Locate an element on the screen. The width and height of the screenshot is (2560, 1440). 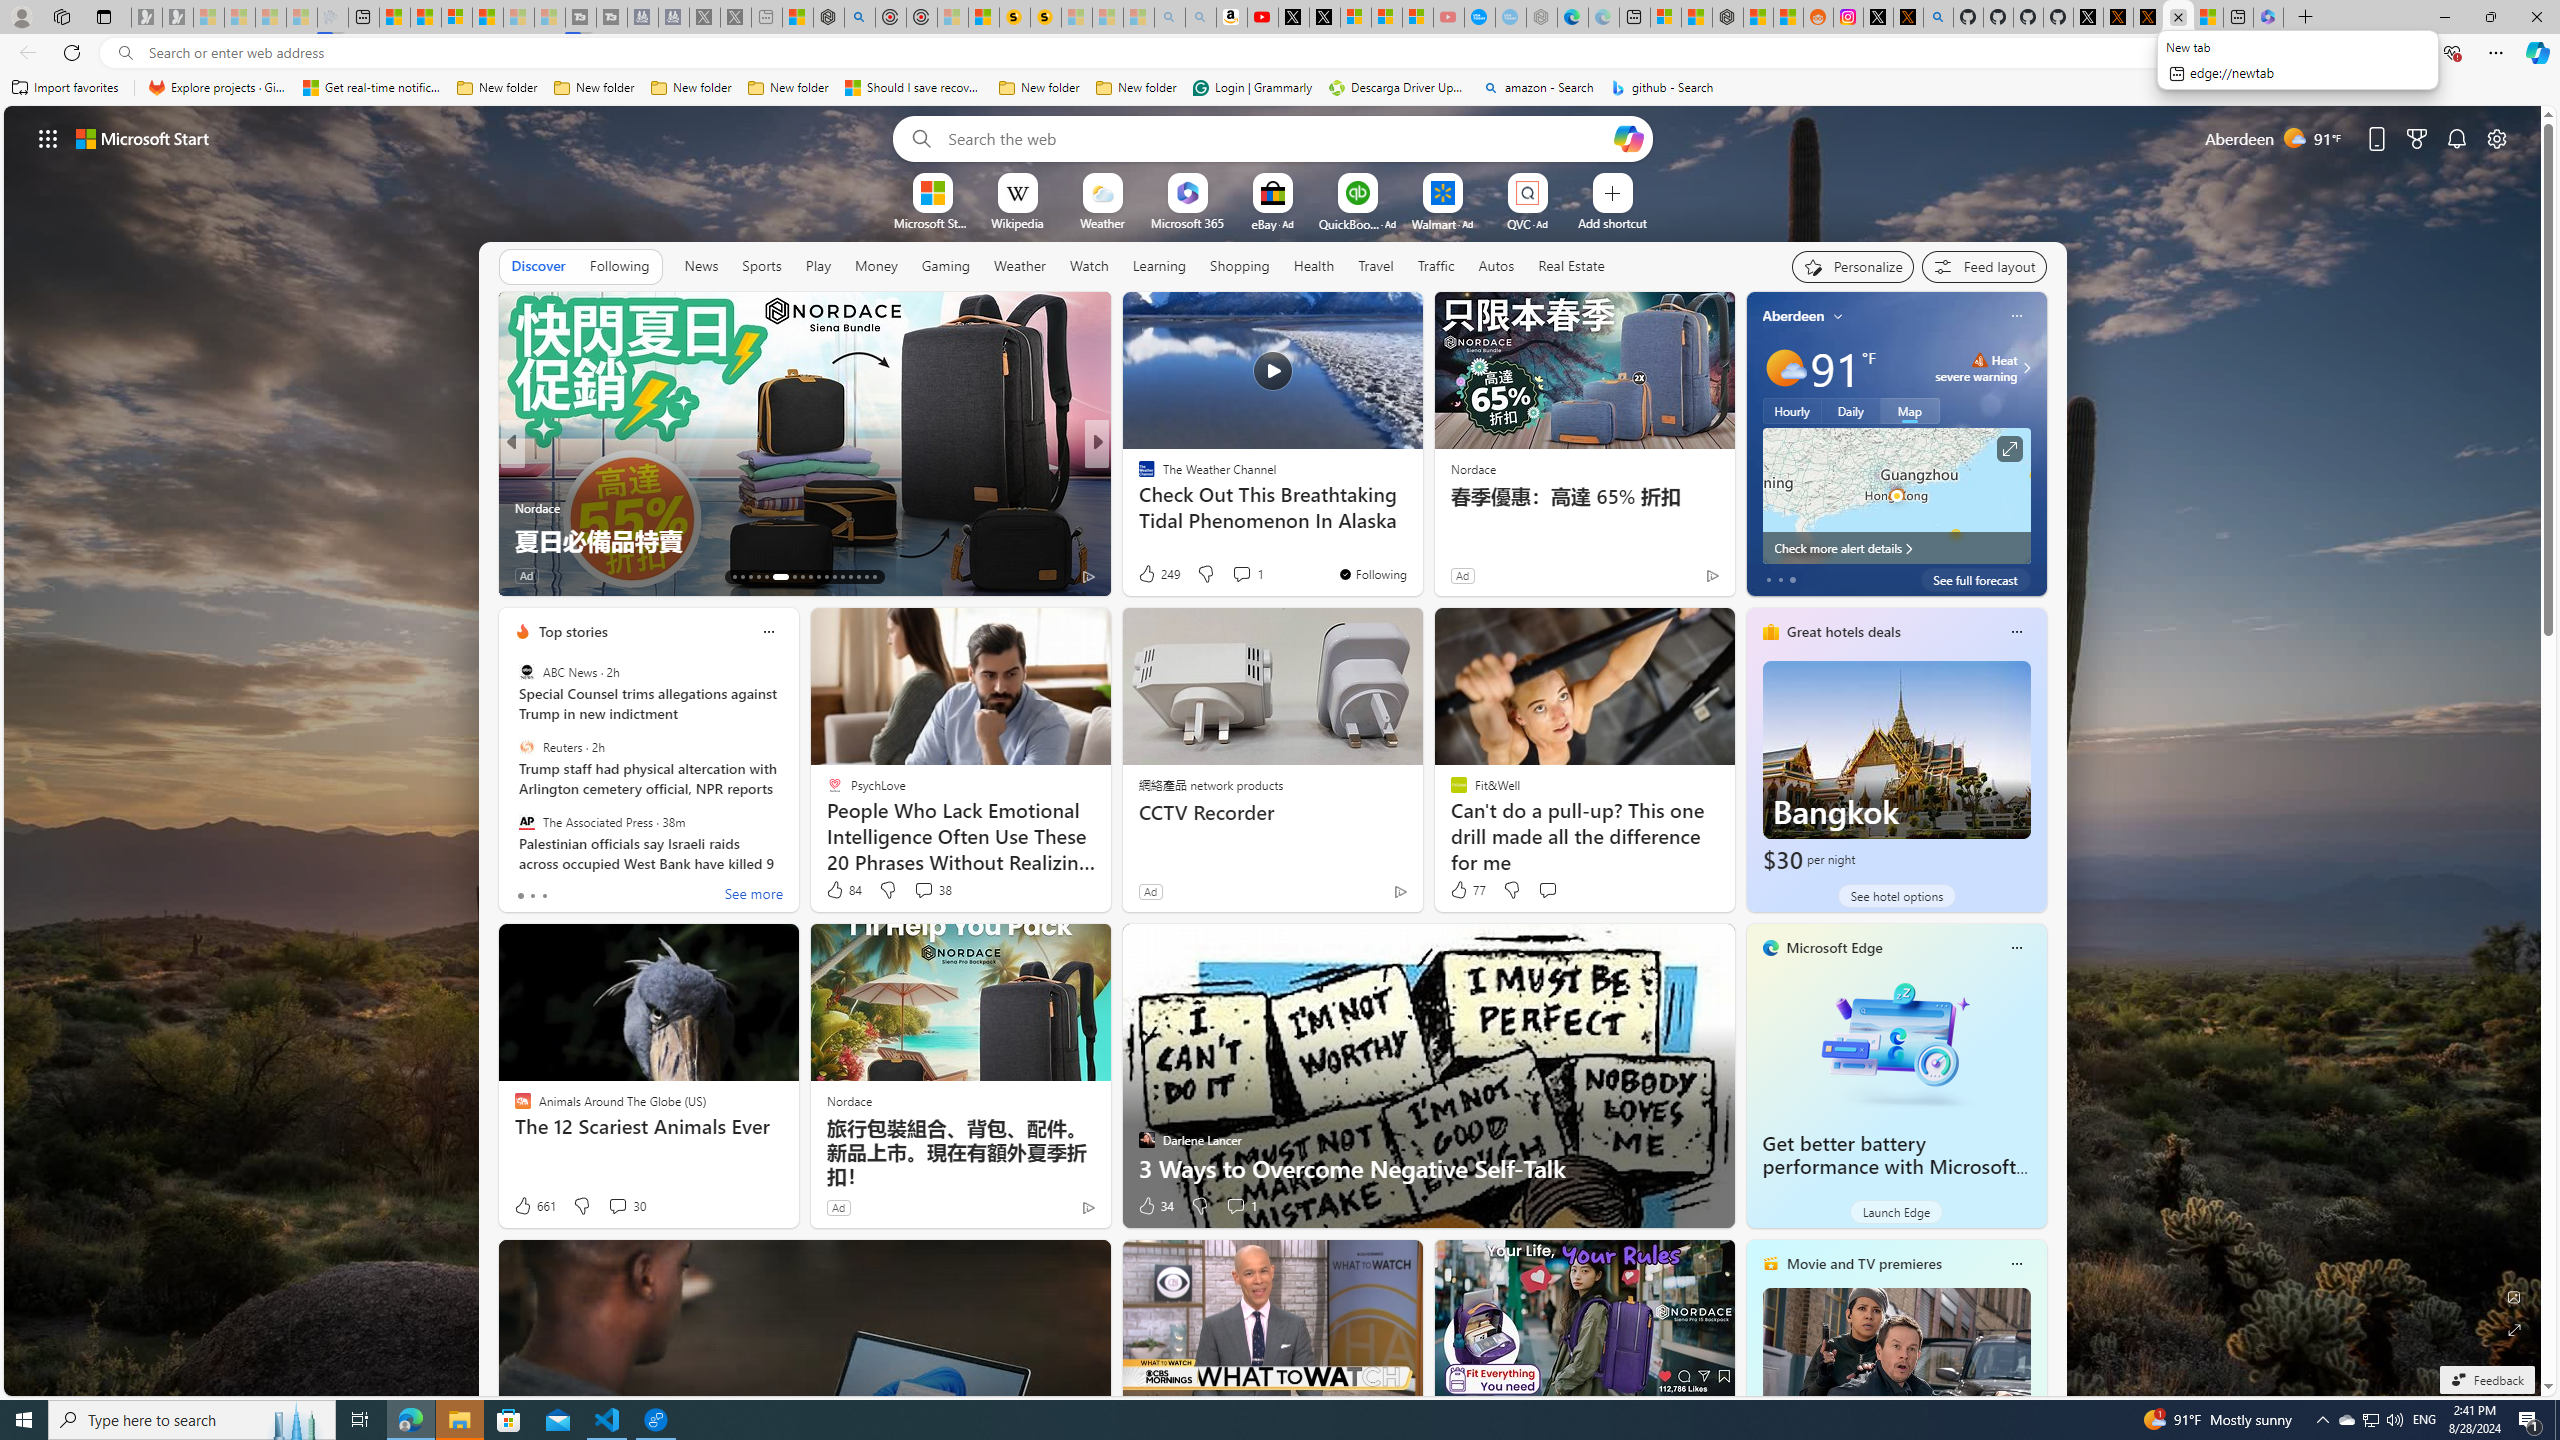
FinanceBuzz is located at coordinates (1137, 476).